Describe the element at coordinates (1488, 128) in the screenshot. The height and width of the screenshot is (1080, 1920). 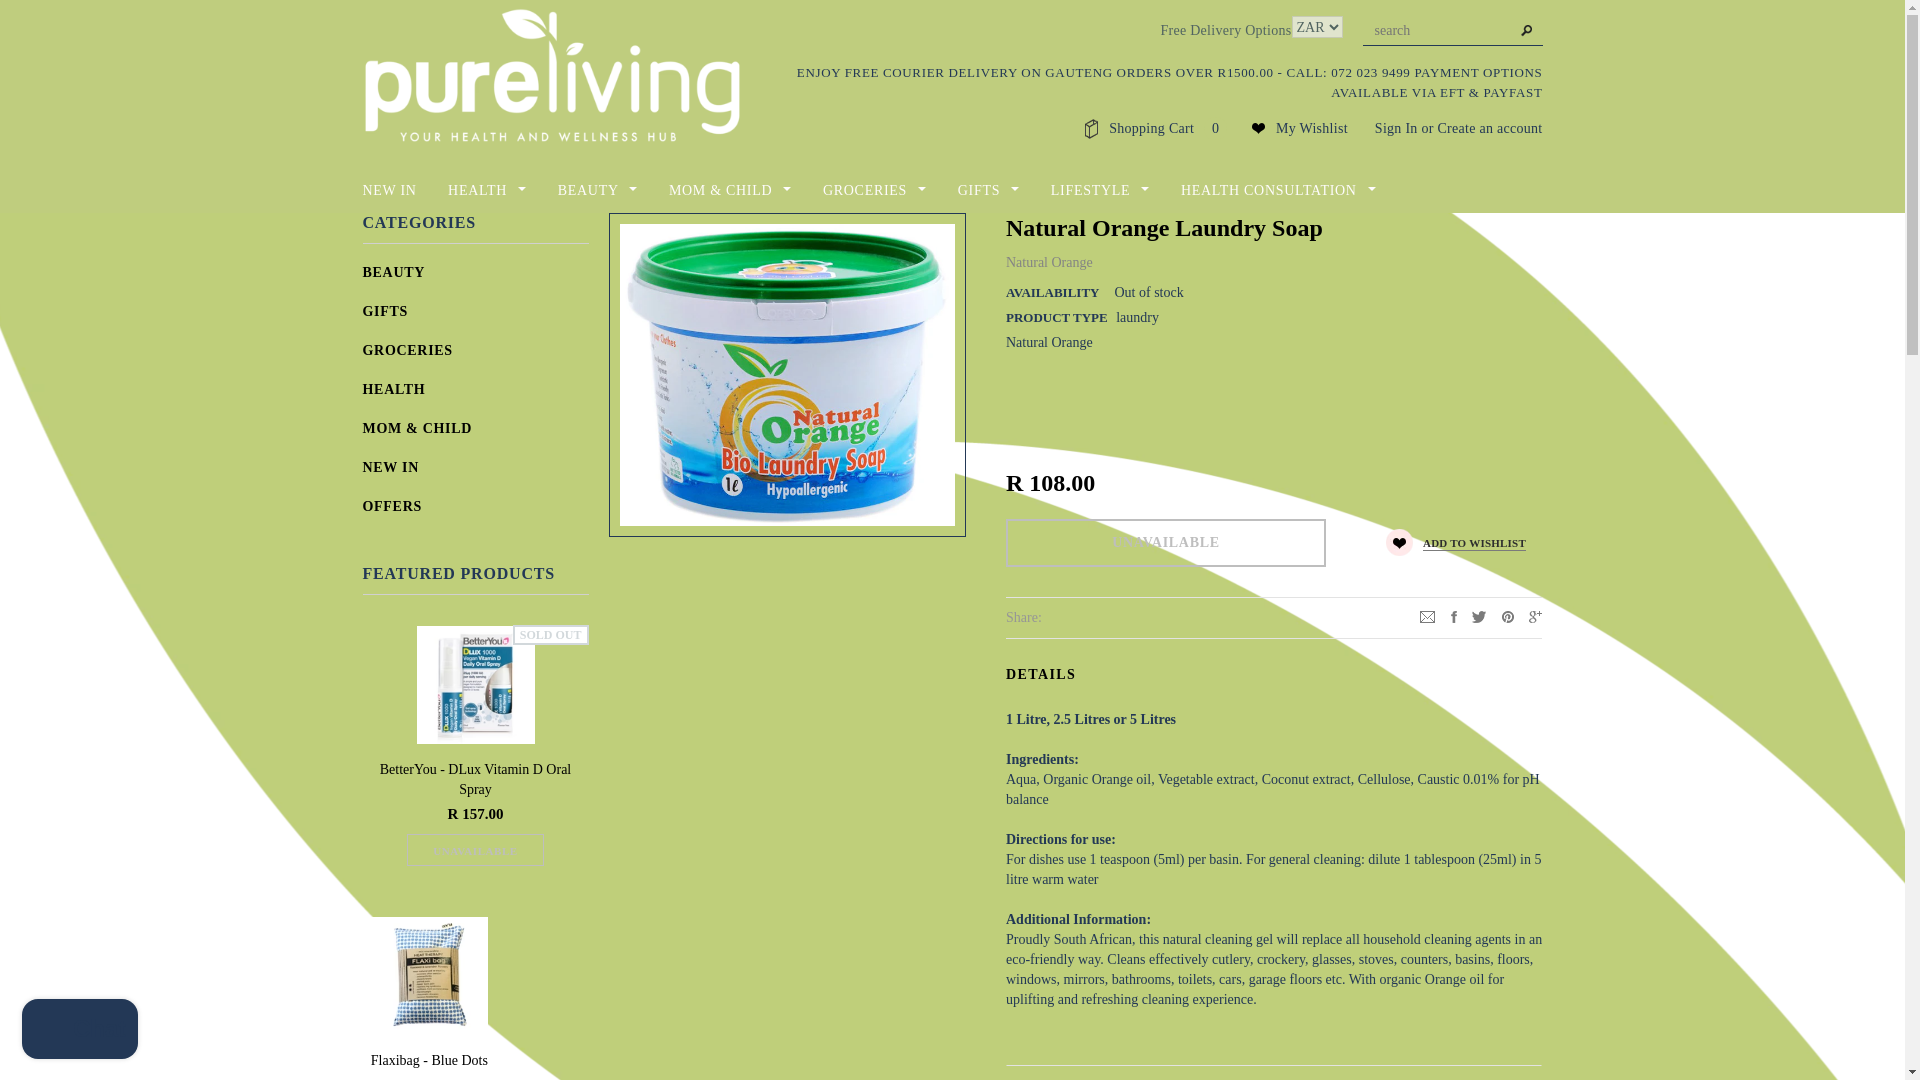
I see `Create an account` at that location.